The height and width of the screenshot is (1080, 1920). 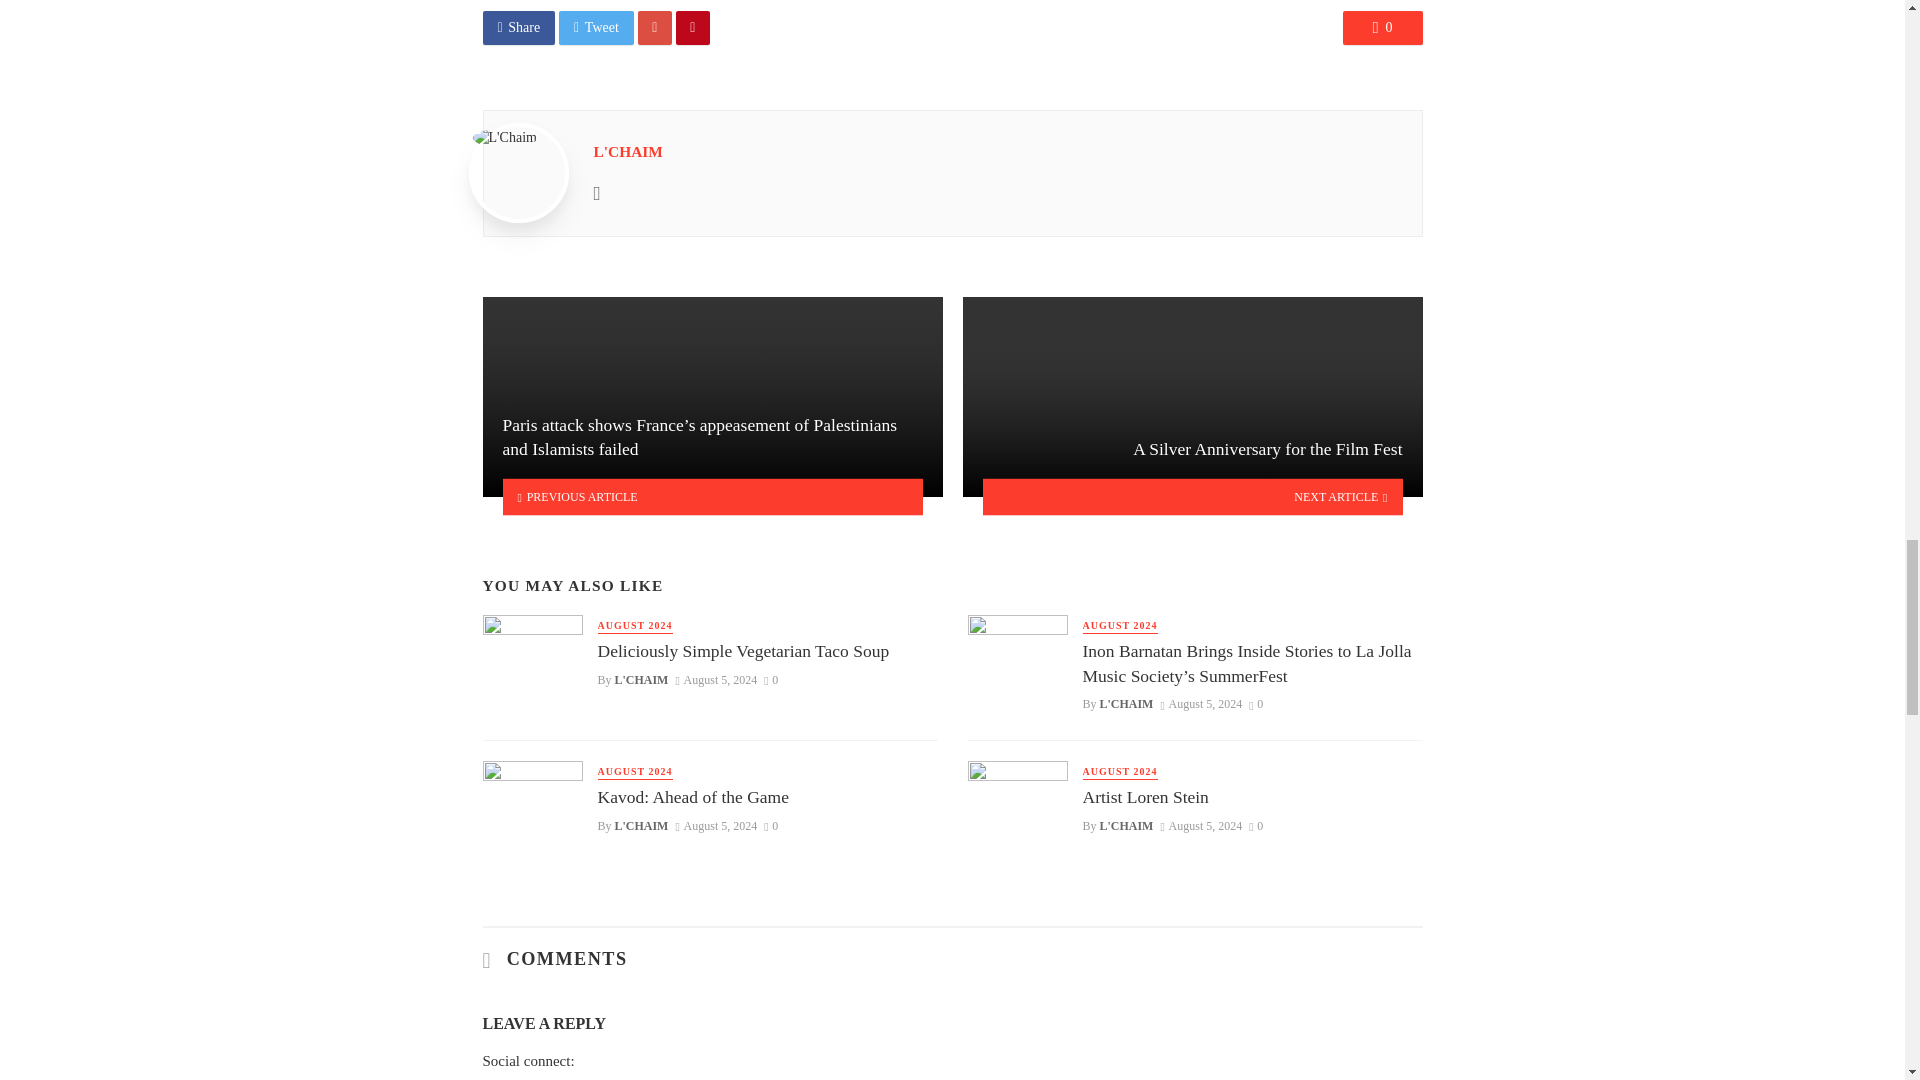 What do you see at coordinates (692, 28) in the screenshot?
I see `Share on Pinterest` at bounding box center [692, 28].